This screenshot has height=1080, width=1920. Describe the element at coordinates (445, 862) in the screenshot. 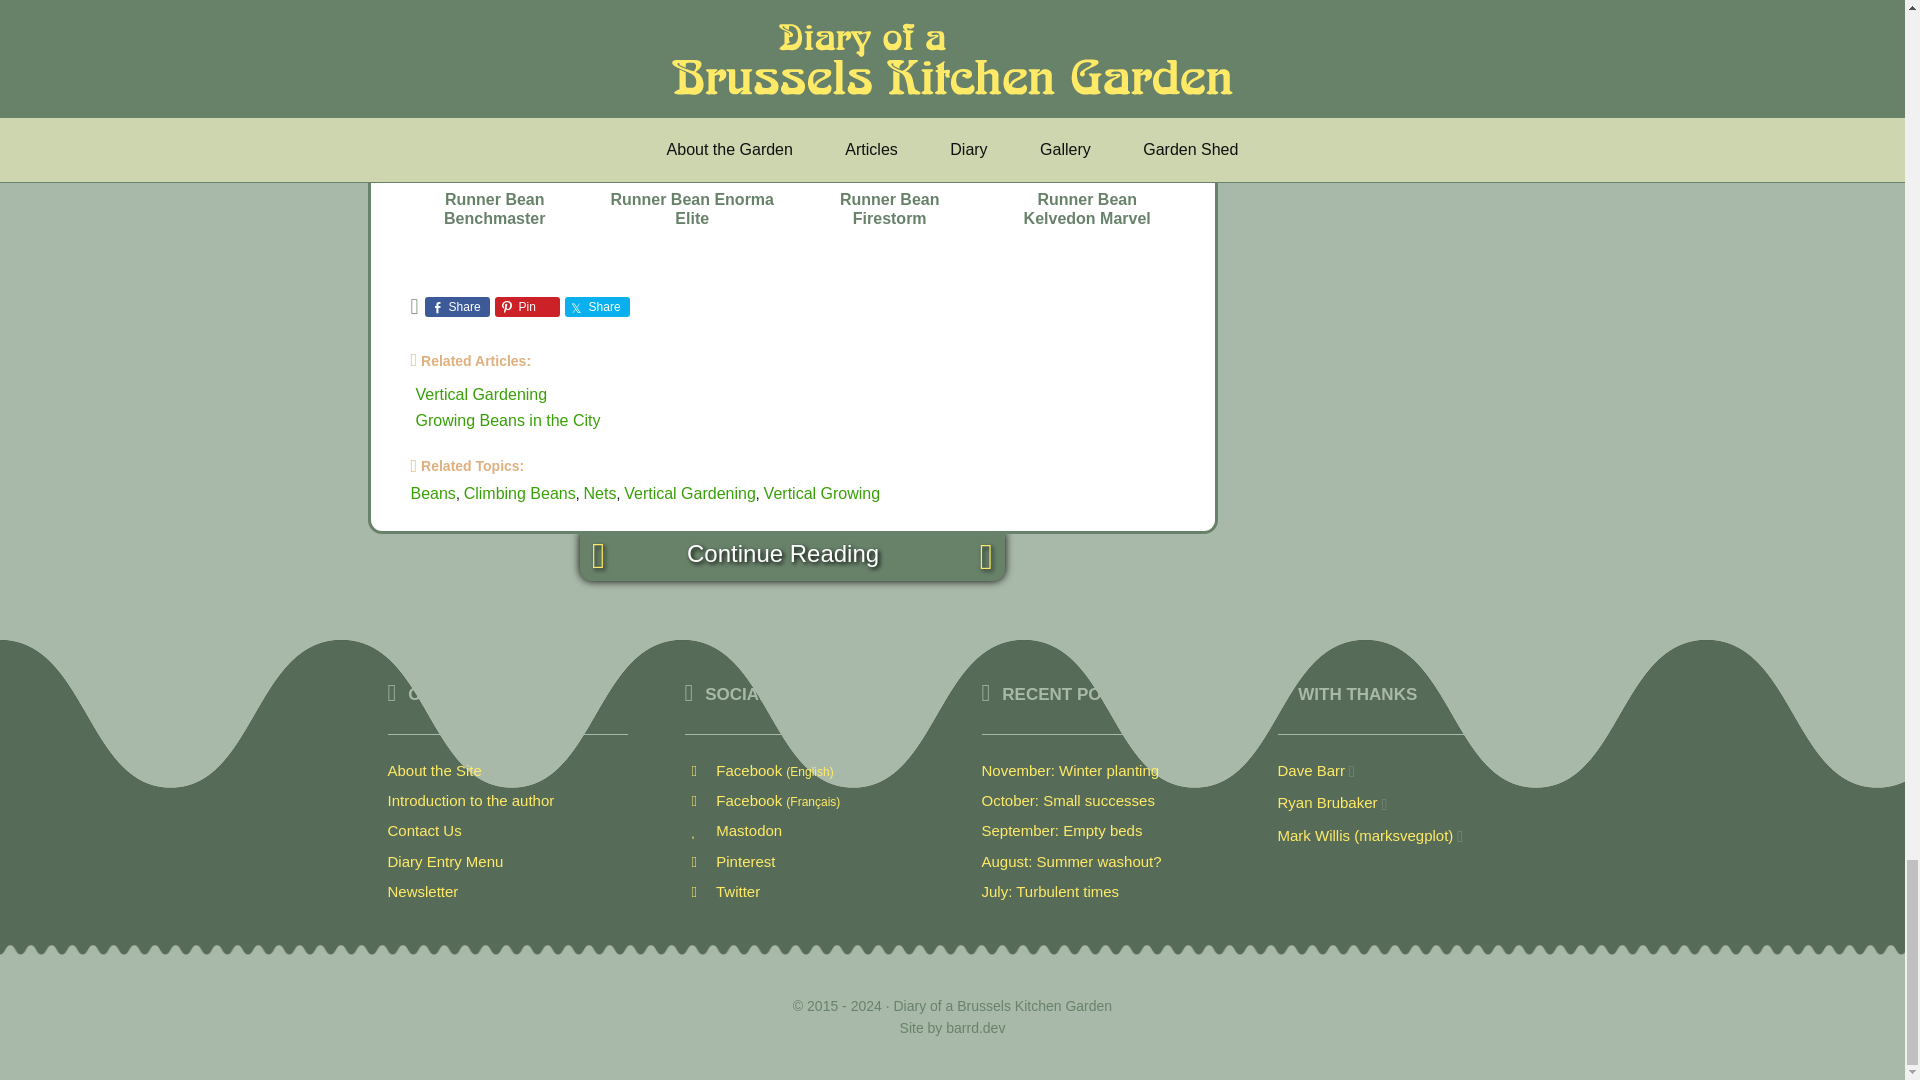

I see `Diary Entry Menu` at that location.